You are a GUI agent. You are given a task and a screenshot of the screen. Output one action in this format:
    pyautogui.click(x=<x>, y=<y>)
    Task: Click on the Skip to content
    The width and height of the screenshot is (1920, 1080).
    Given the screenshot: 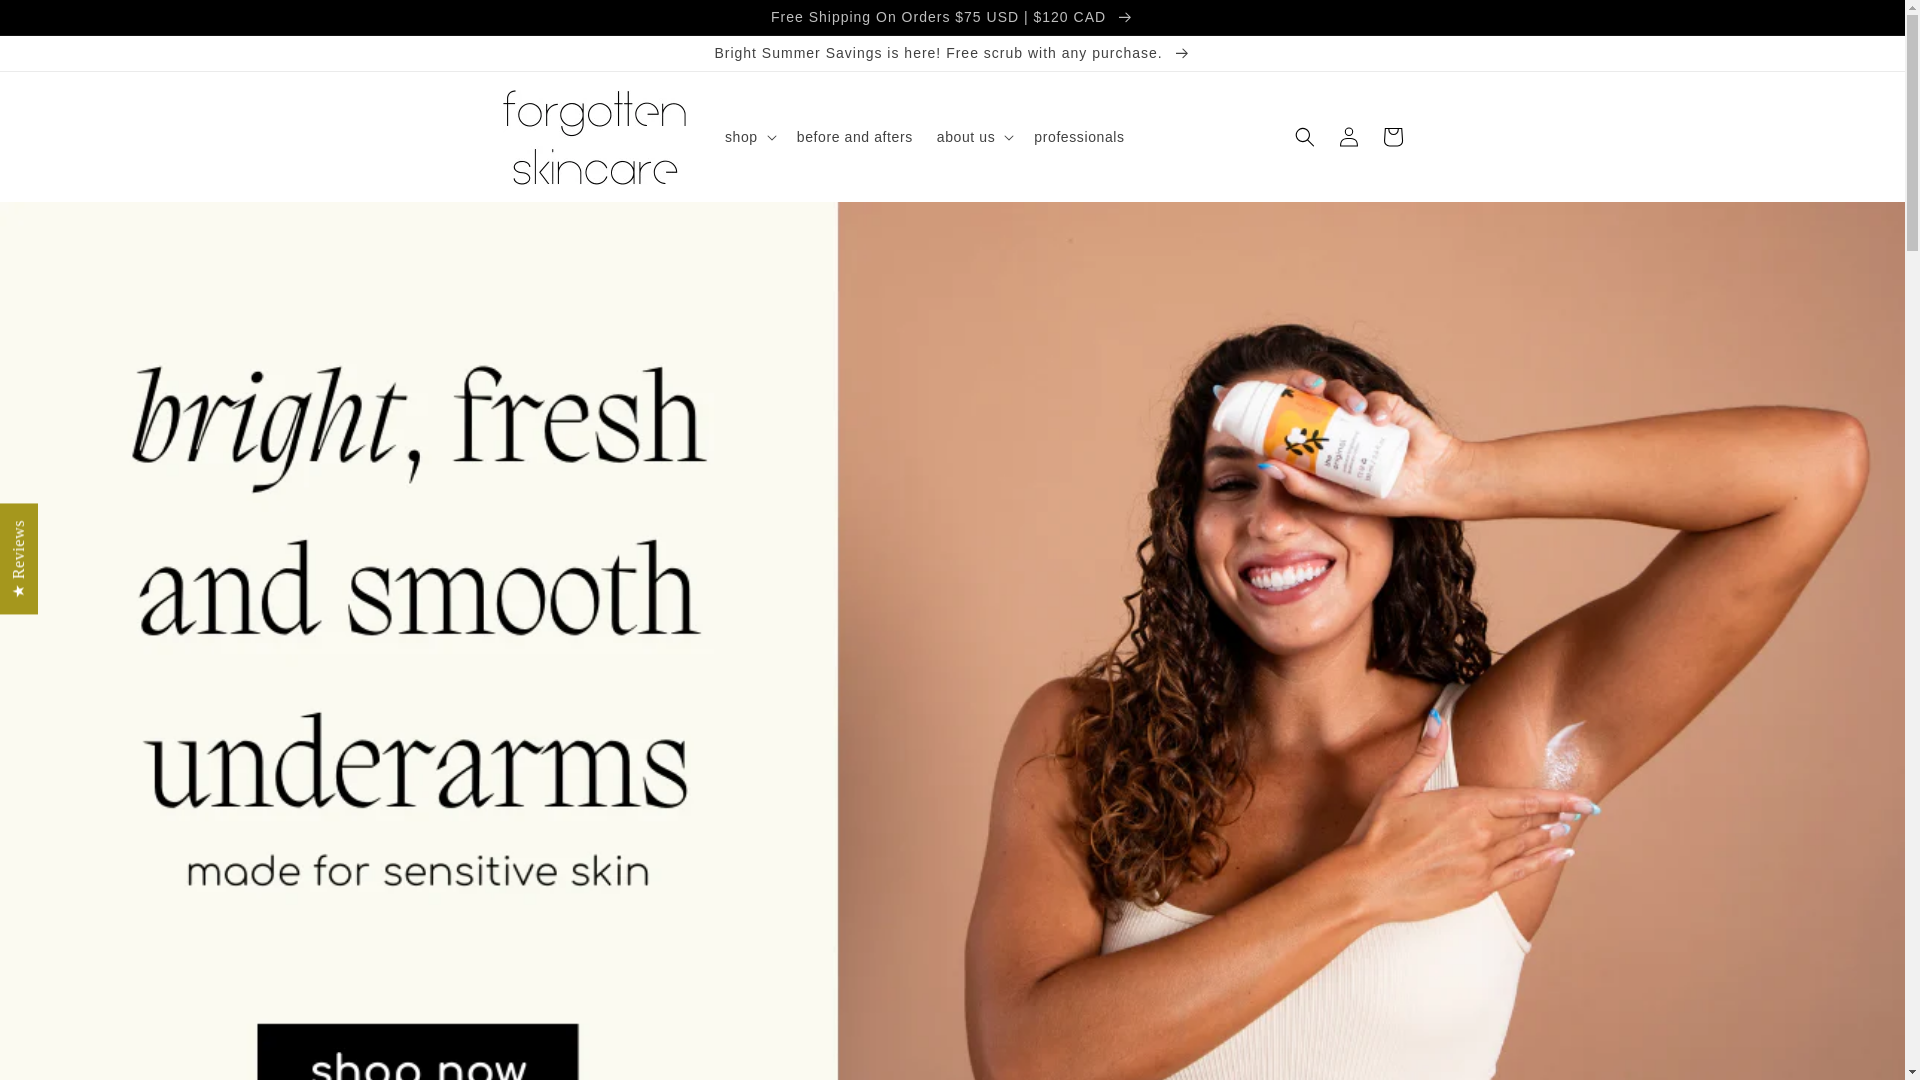 What is the action you would take?
    pyautogui.click(x=60, y=22)
    